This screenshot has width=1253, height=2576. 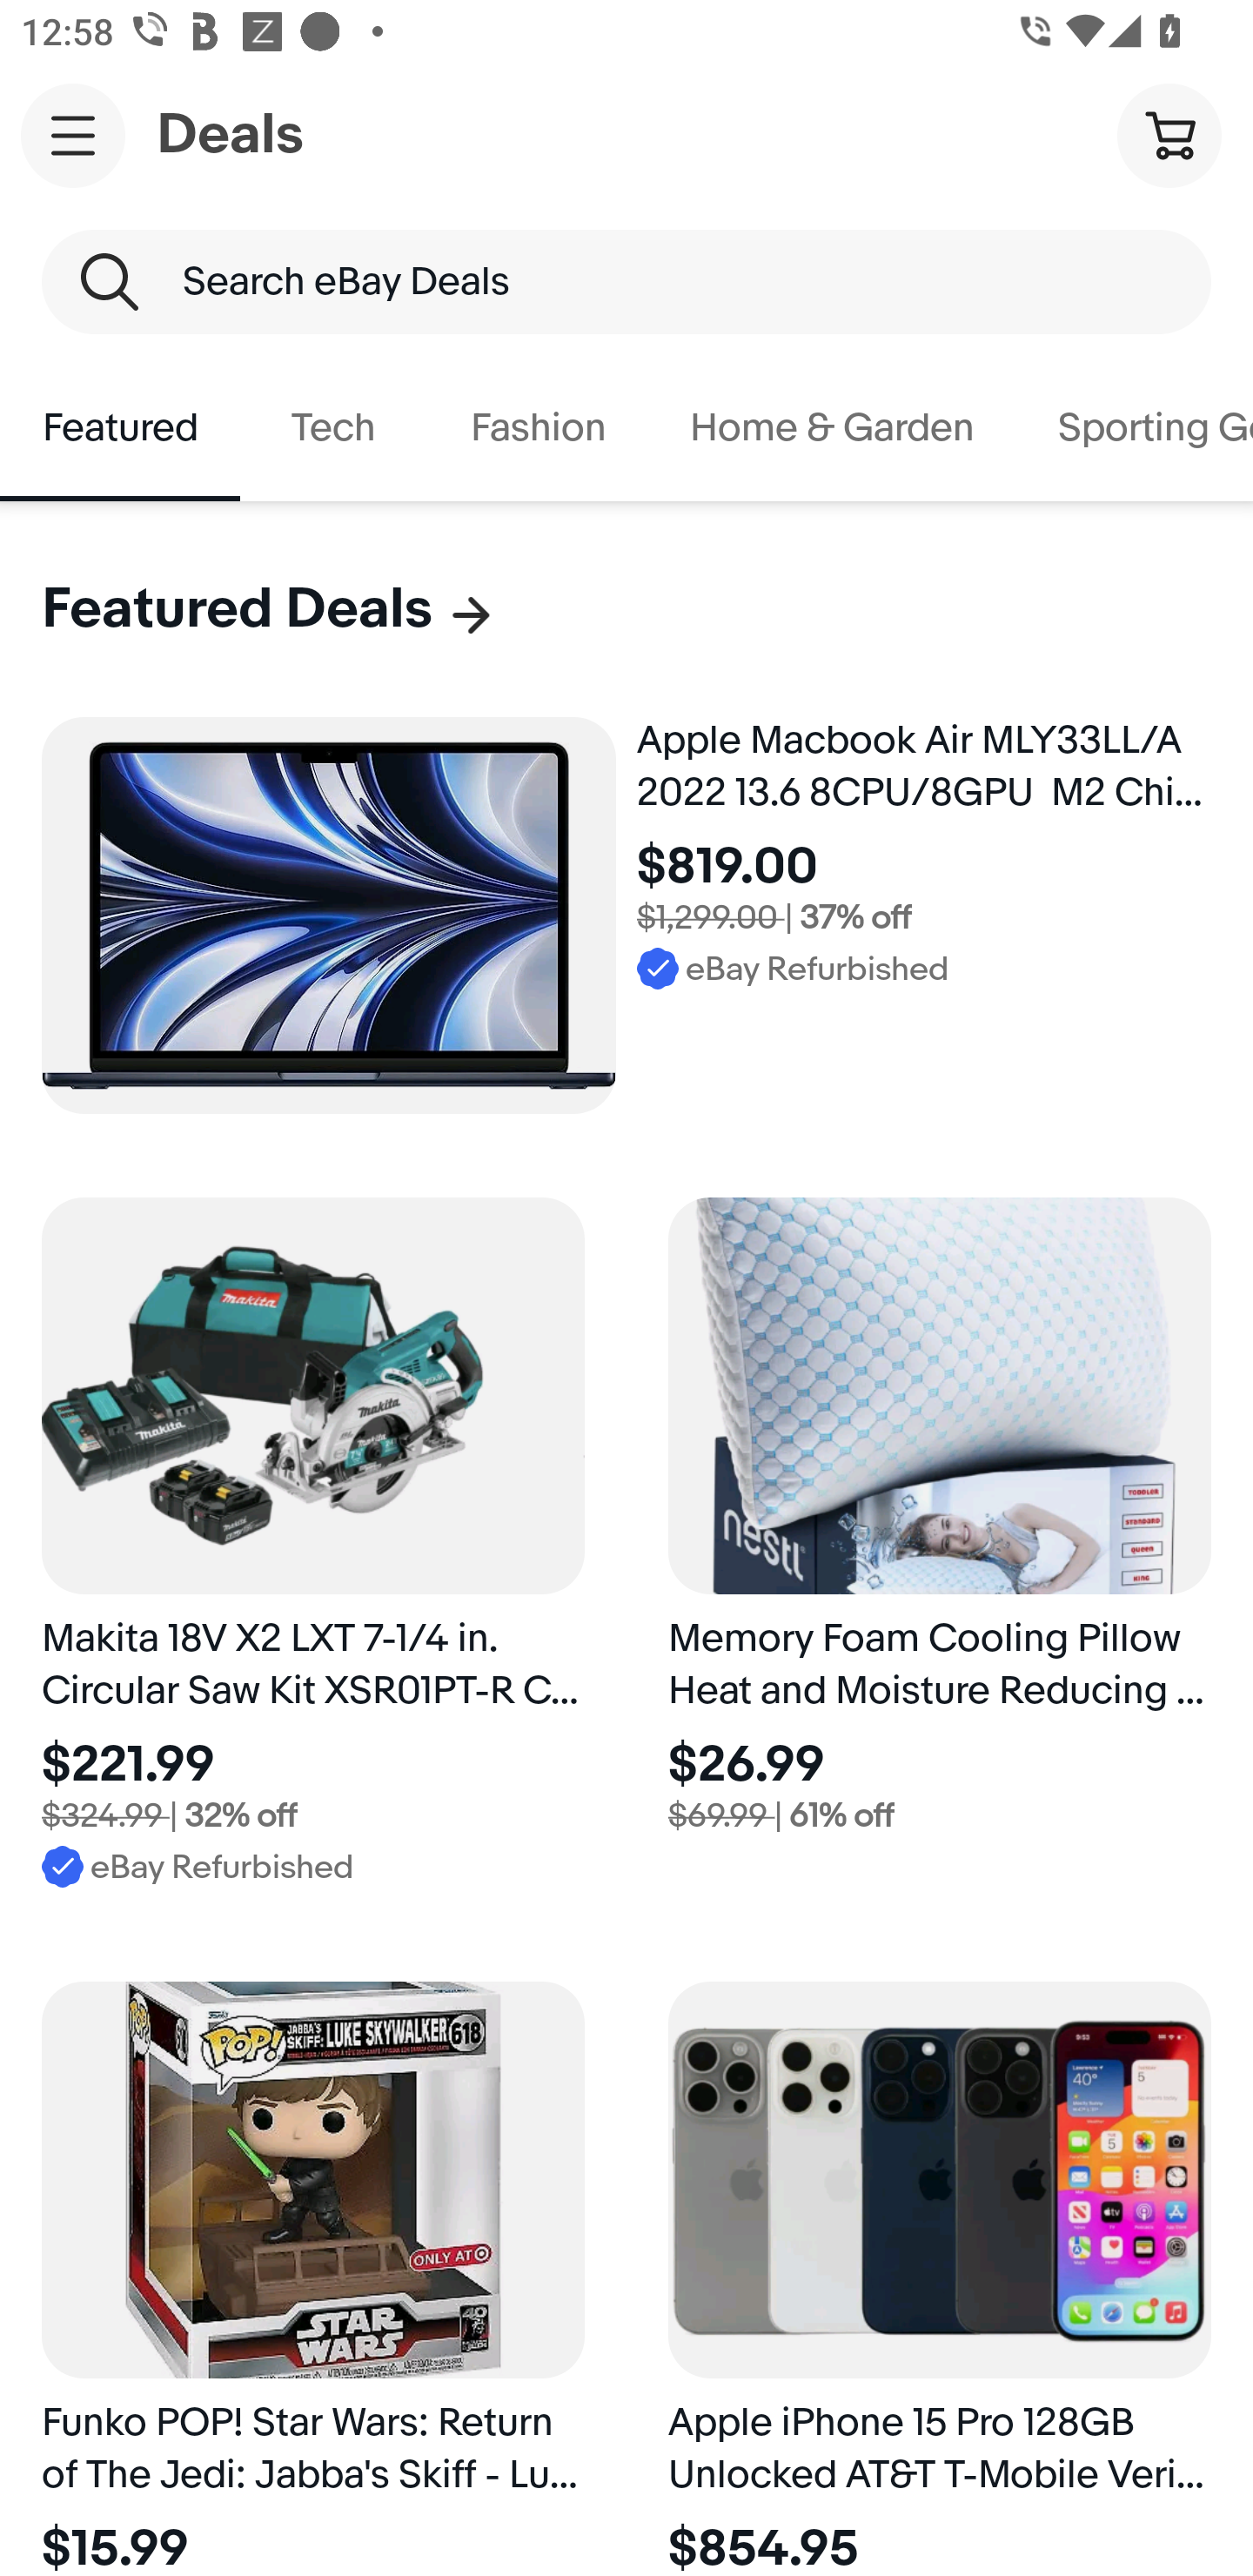 What do you see at coordinates (73, 135) in the screenshot?
I see `Main navigation, open` at bounding box center [73, 135].